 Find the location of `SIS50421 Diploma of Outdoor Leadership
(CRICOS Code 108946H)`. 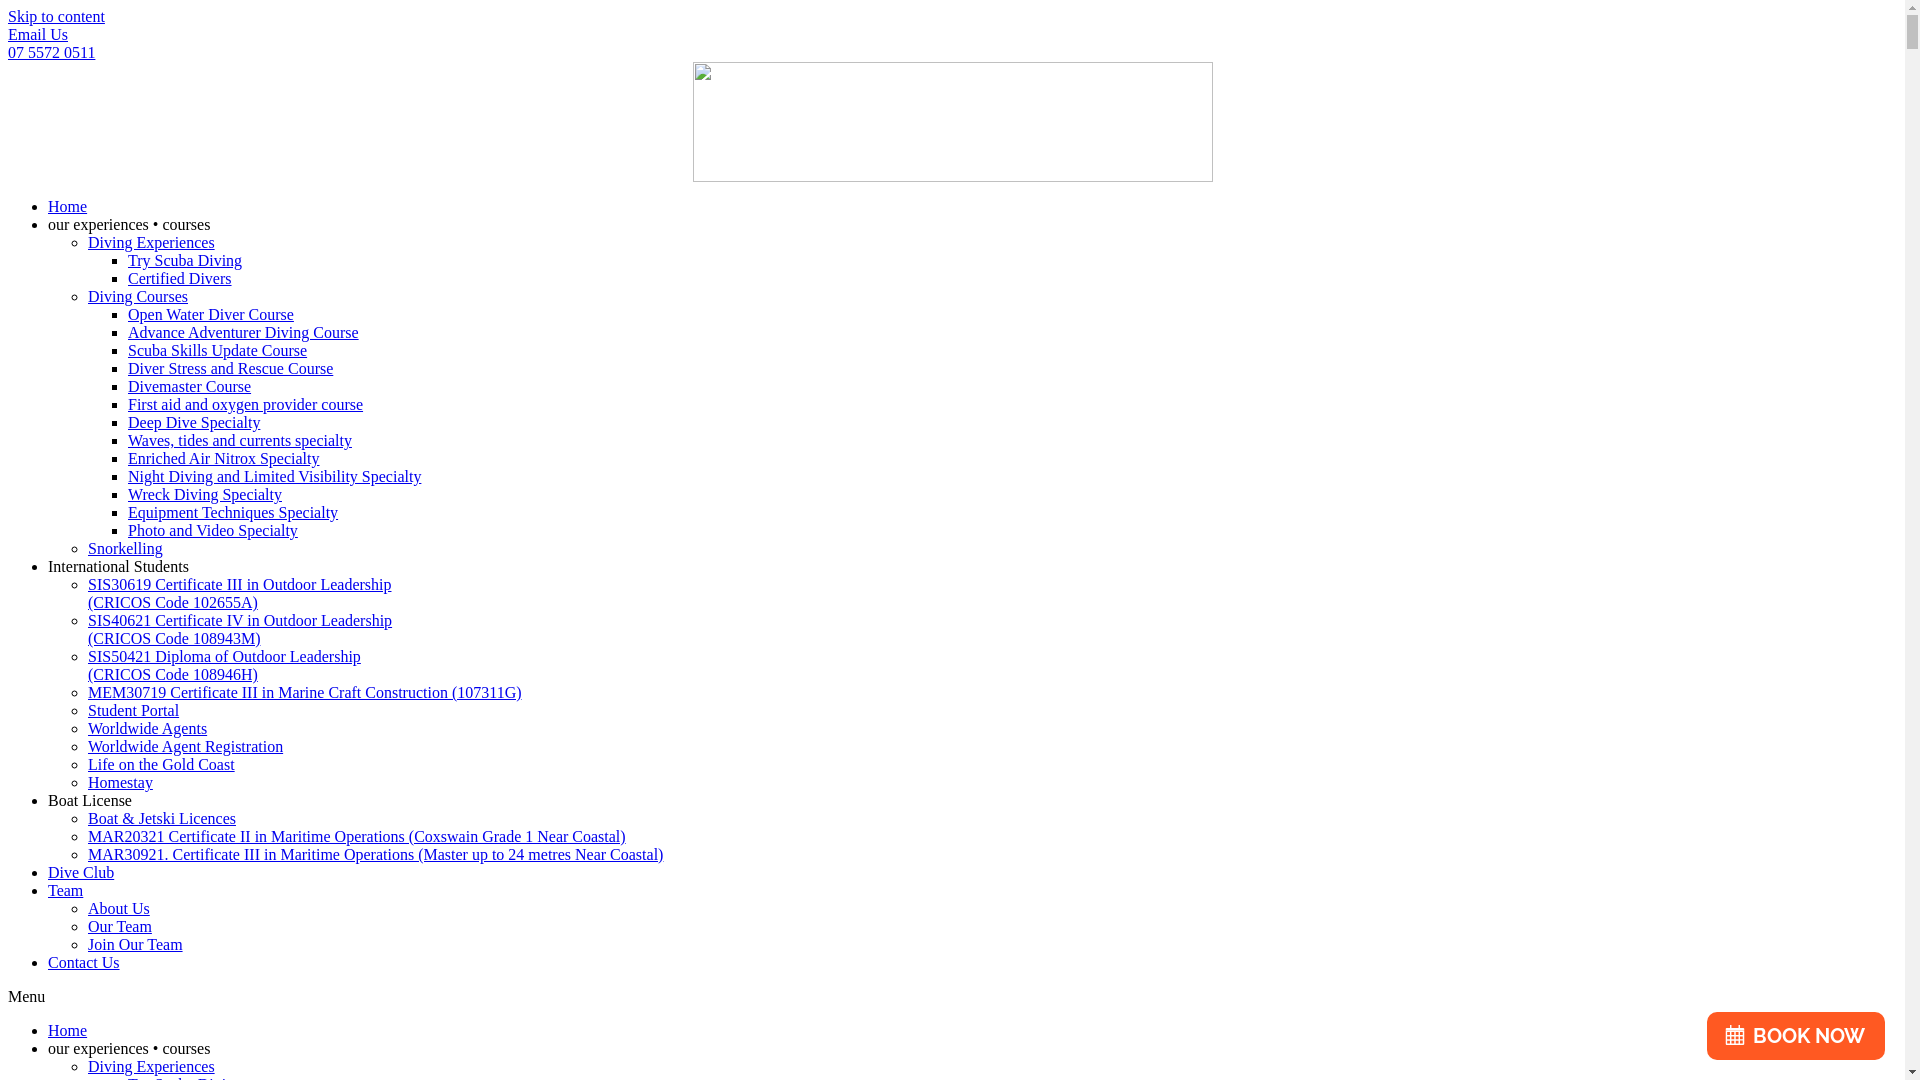

SIS50421 Diploma of Outdoor Leadership
(CRICOS Code 108946H) is located at coordinates (224, 666).